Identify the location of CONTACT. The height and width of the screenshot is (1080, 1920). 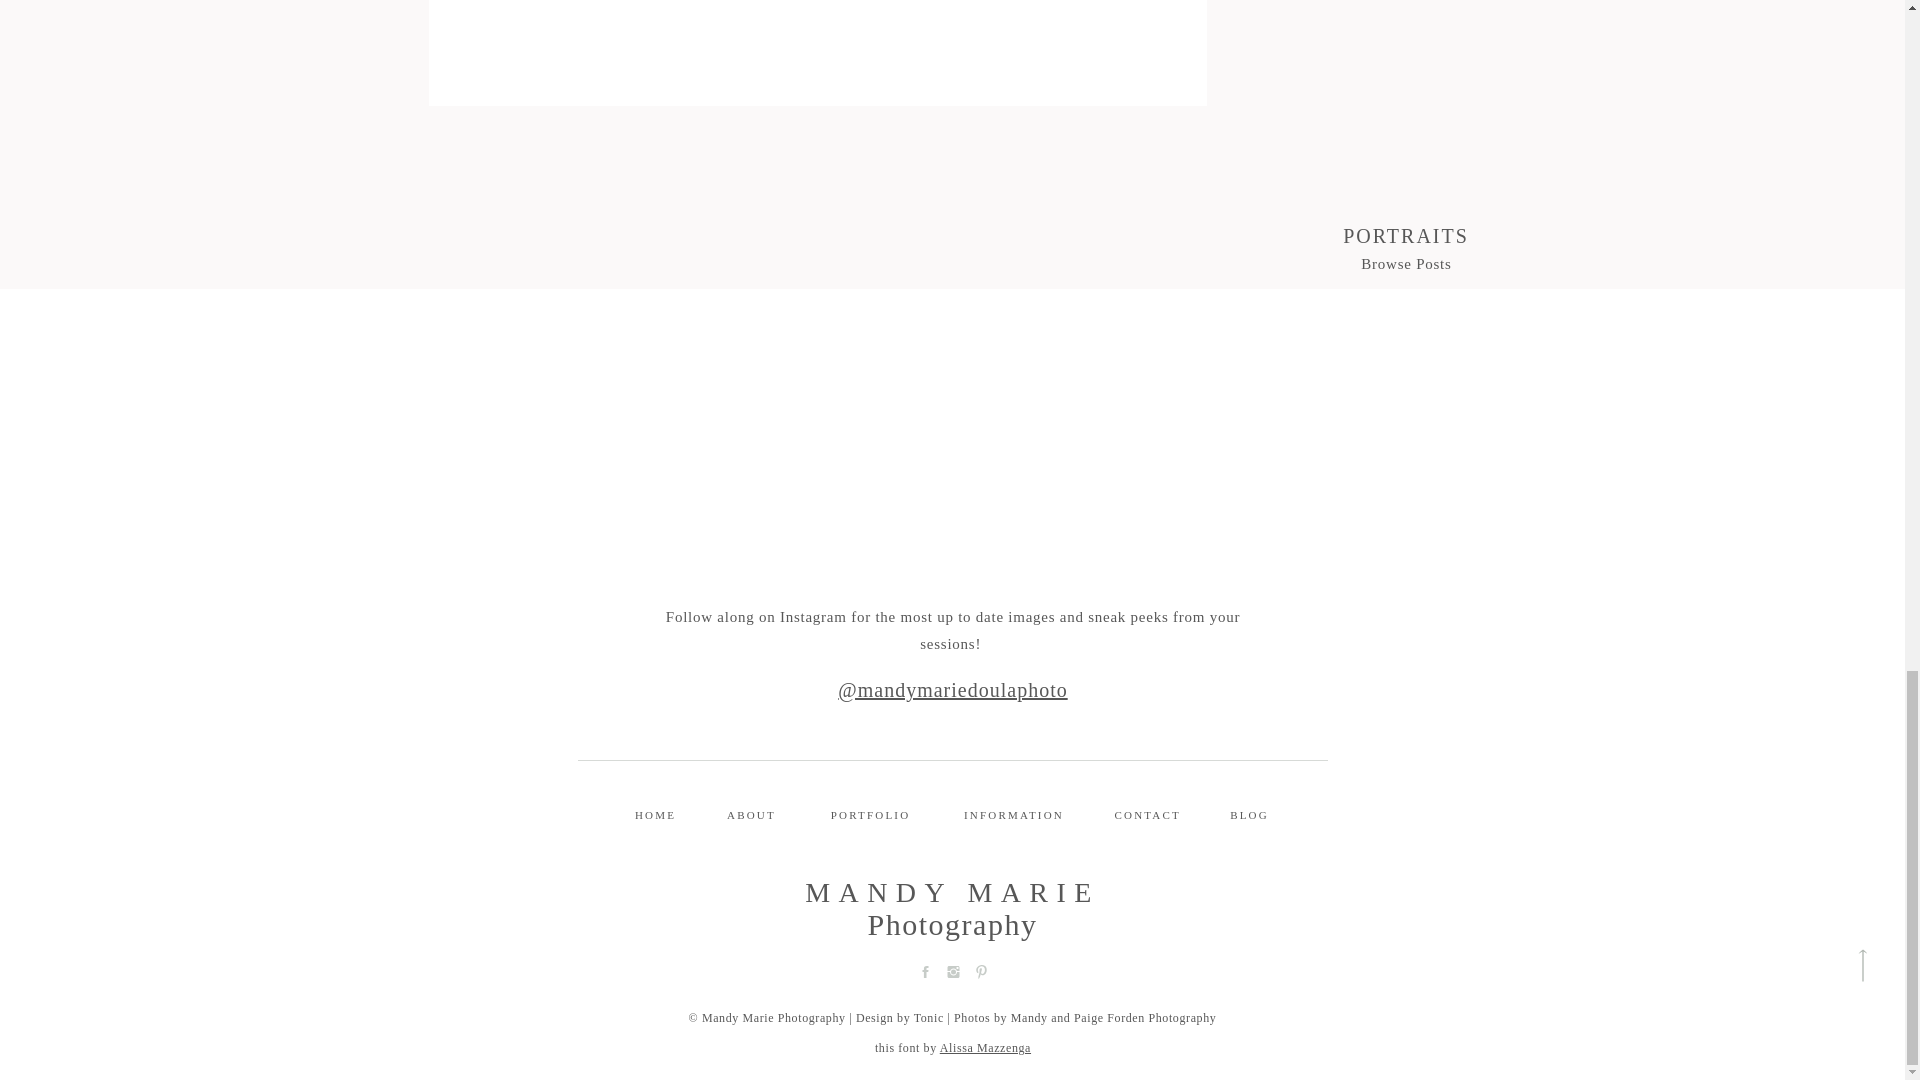
(1146, 814).